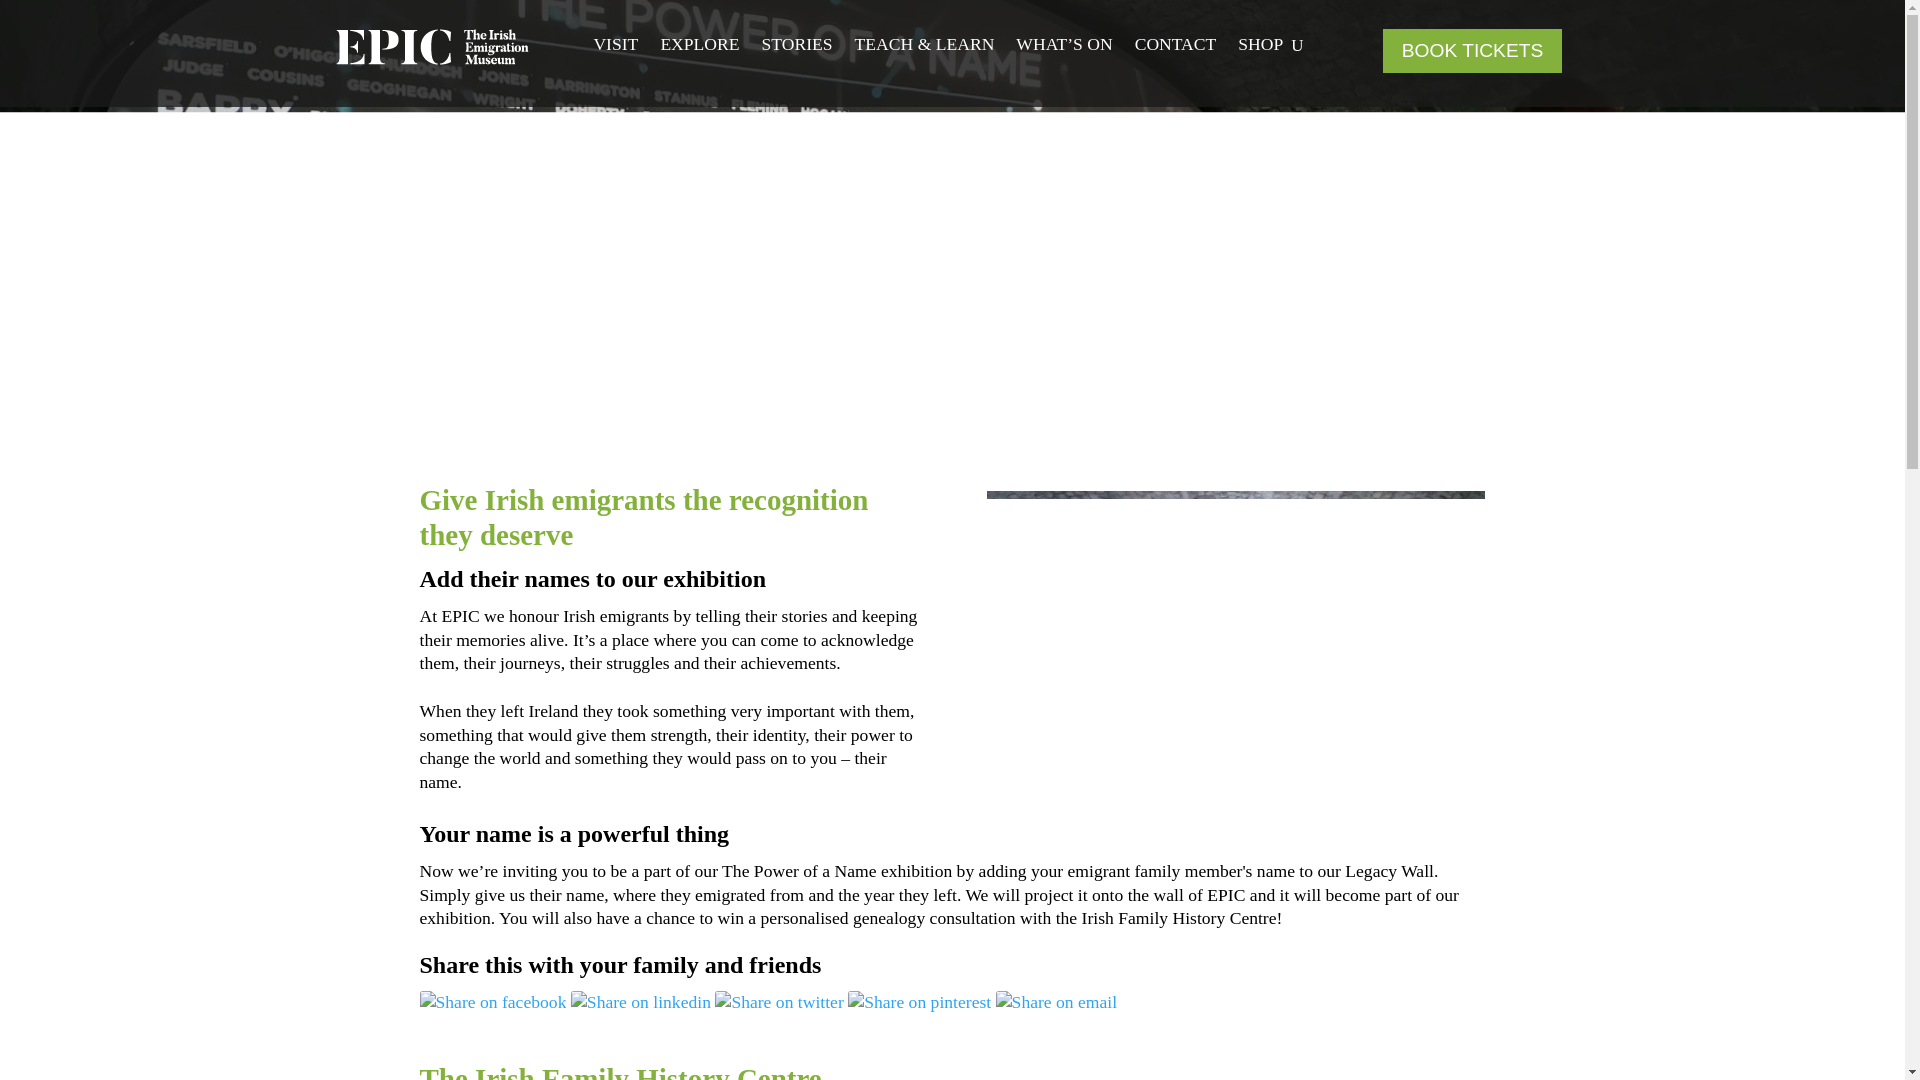 The width and height of the screenshot is (1920, 1080). What do you see at coordinates (1260, 48) in the screenshot?
I see `SHOP` at bounding box center [1260, 48].